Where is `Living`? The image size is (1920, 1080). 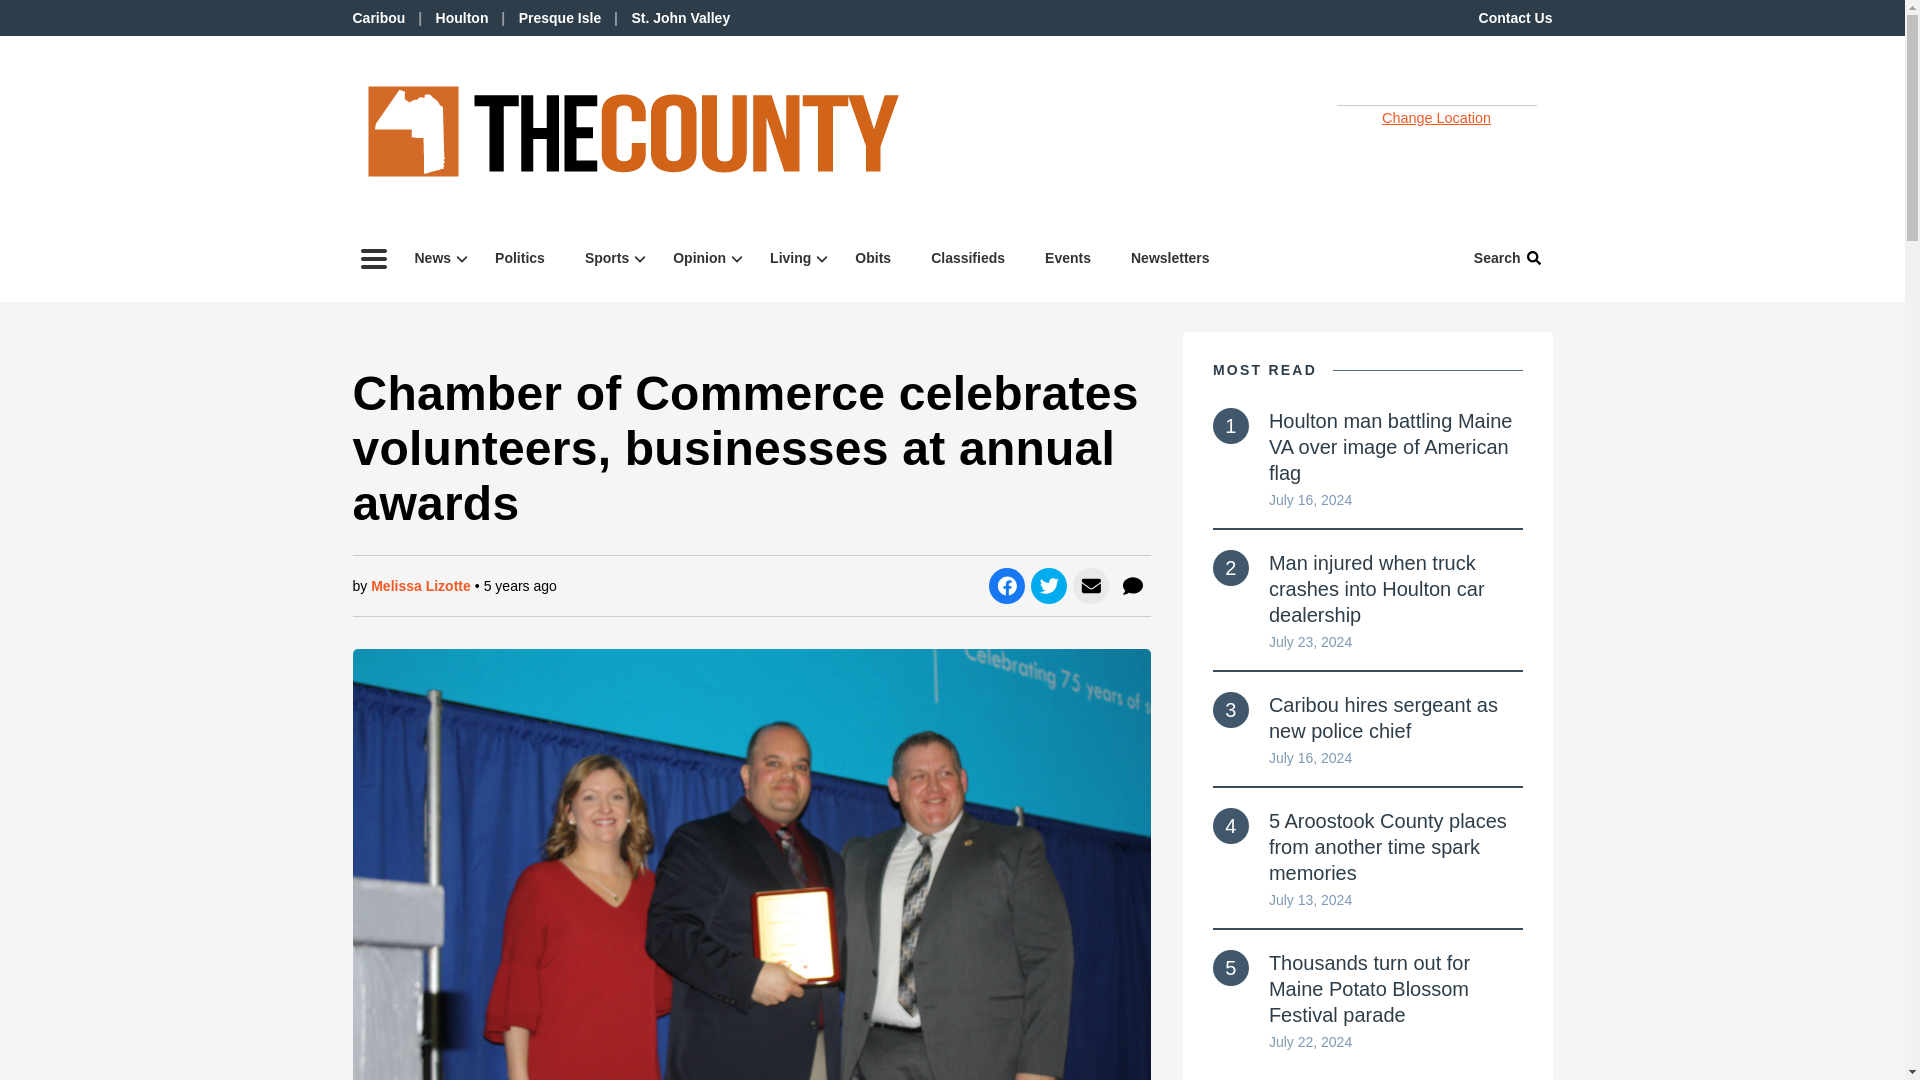 Living is located at coordinates (792, 258).